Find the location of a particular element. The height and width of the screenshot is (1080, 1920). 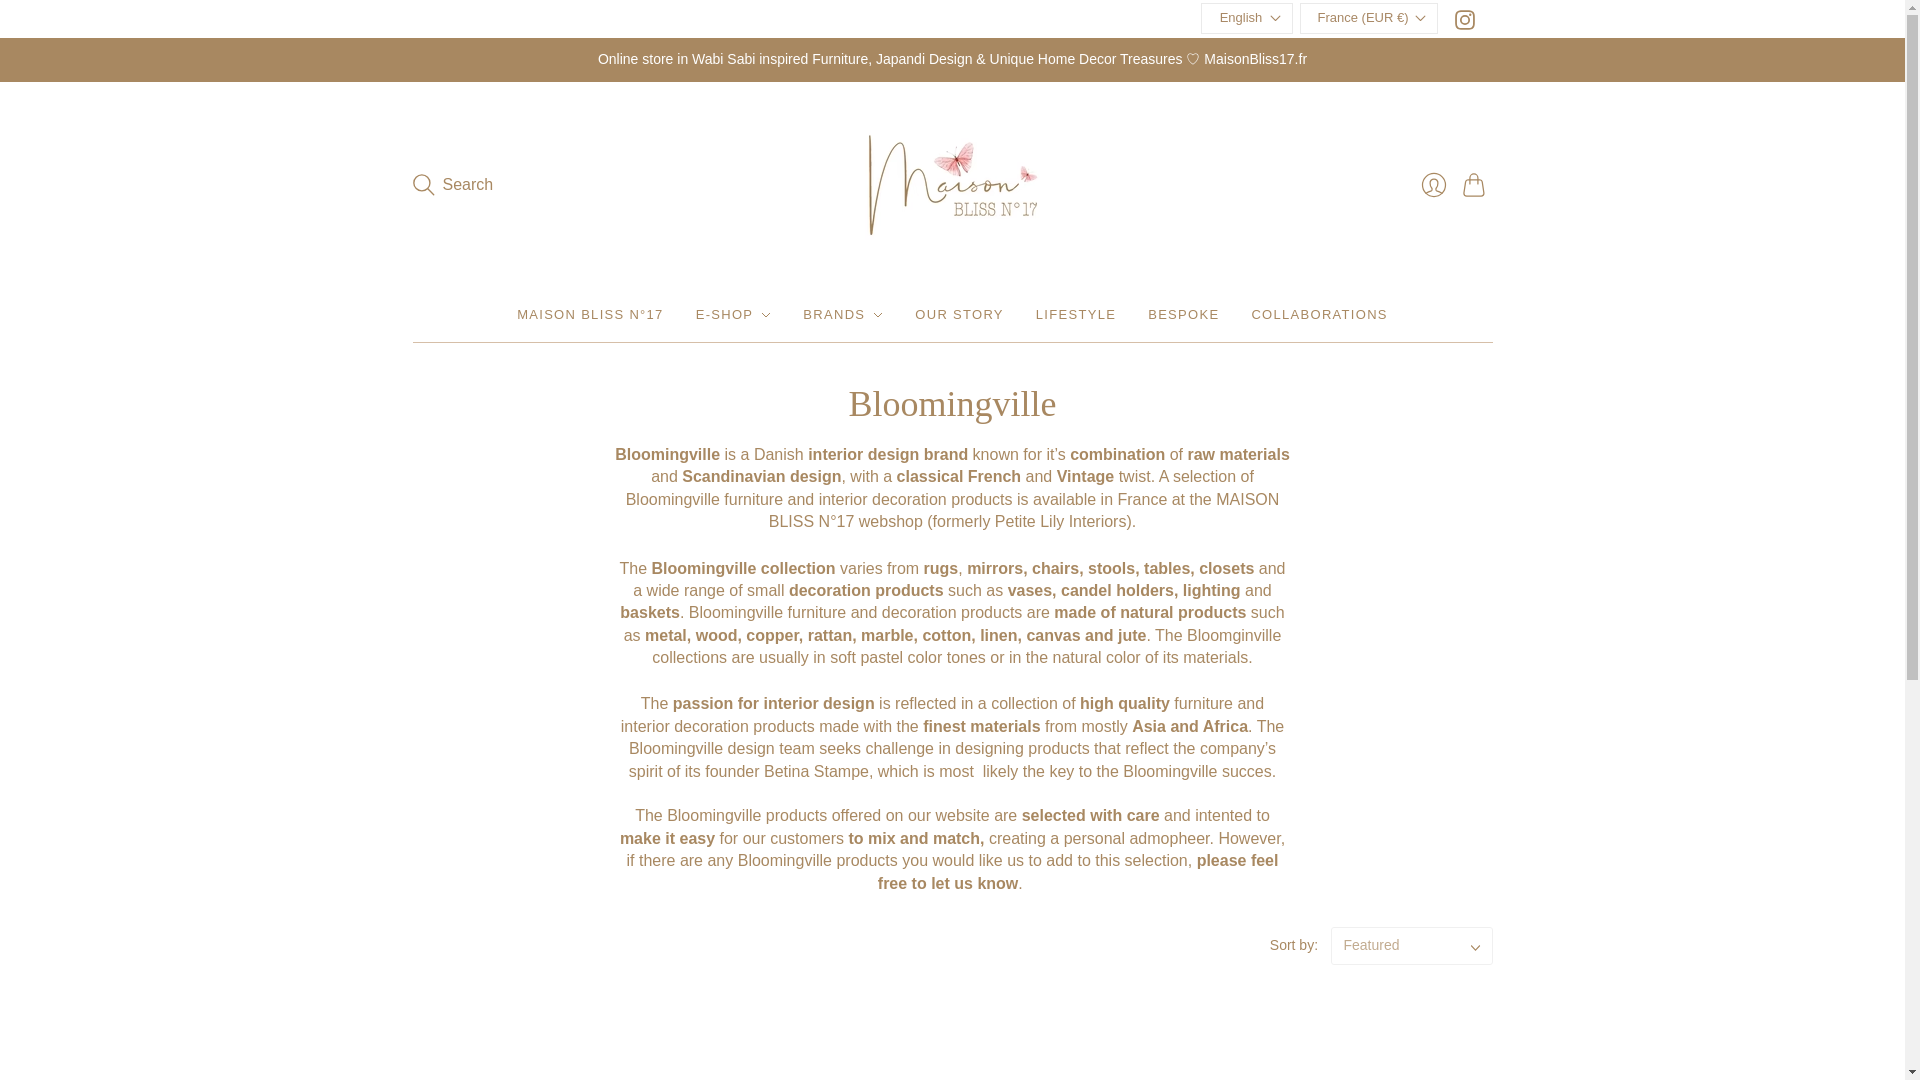

English is located at coordinates (1246, 18).